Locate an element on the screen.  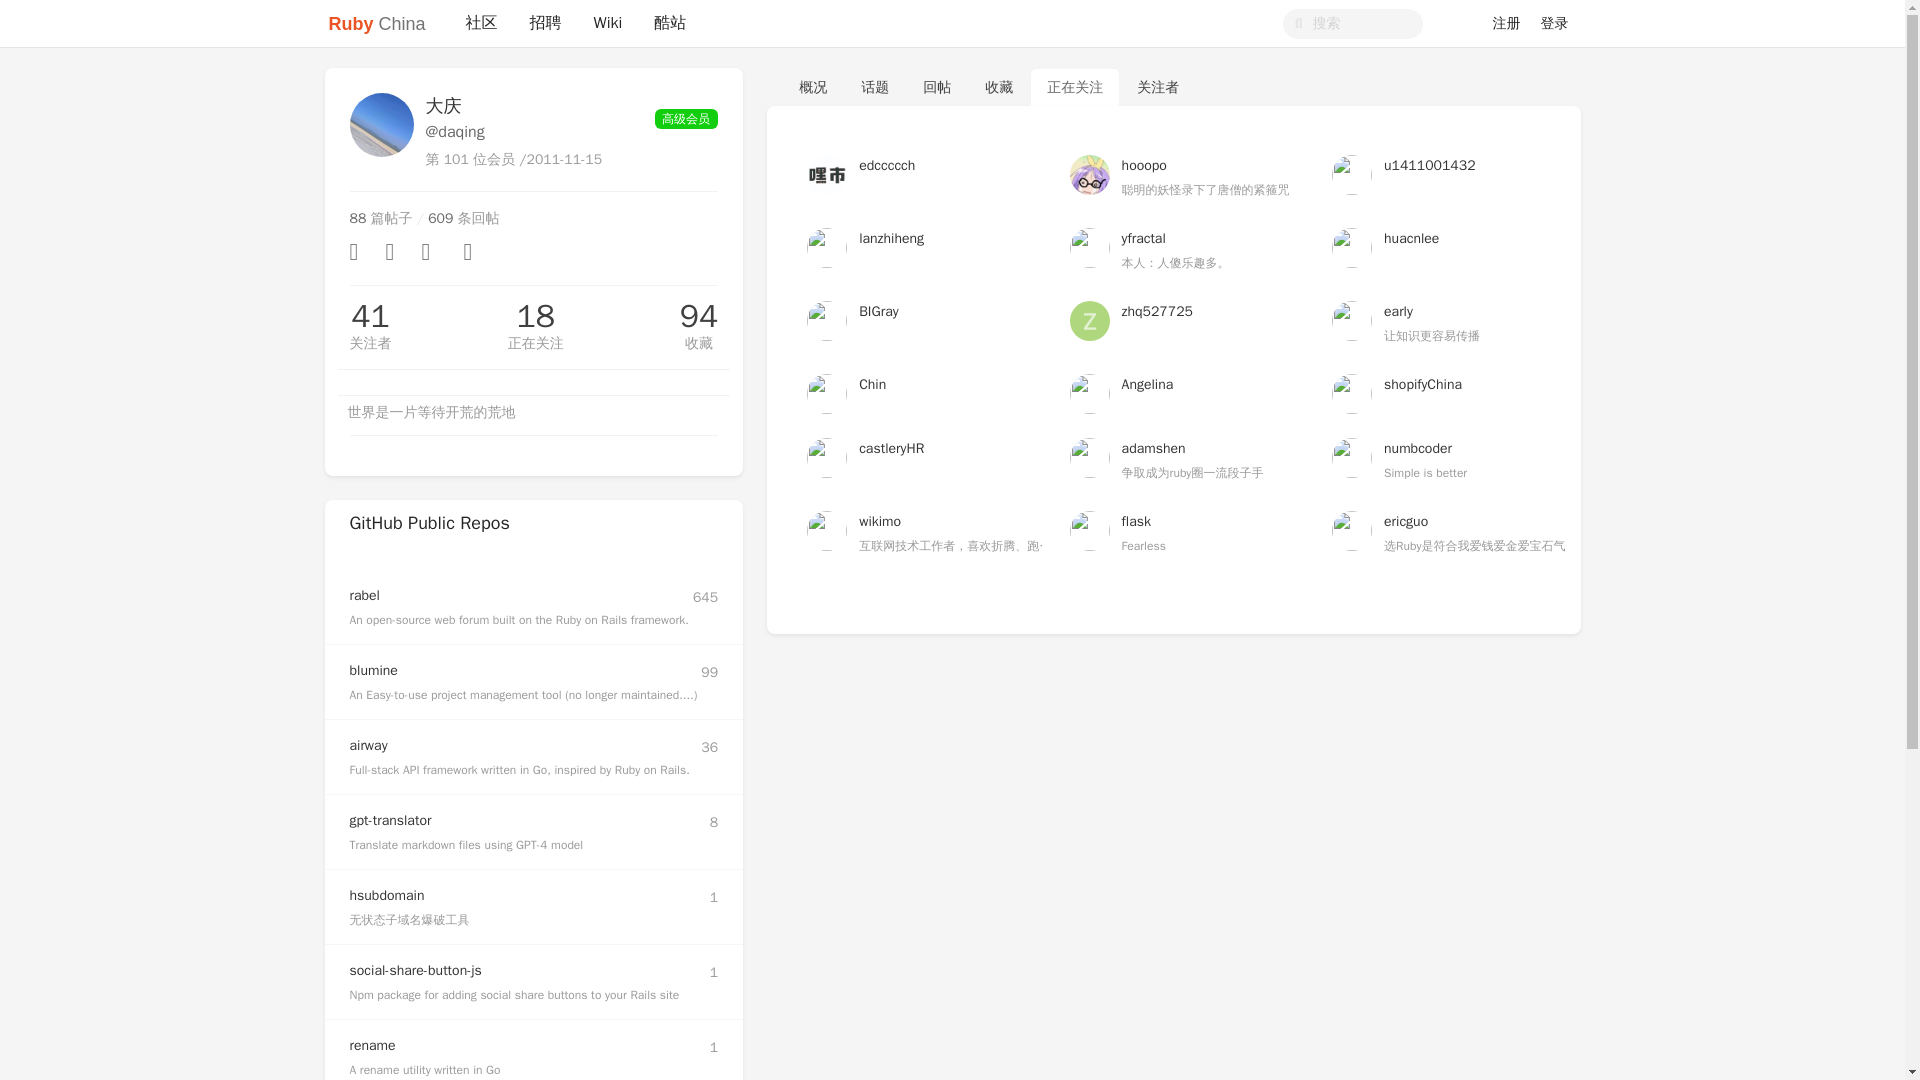
hooopo is located at coordinates (1144, 164).